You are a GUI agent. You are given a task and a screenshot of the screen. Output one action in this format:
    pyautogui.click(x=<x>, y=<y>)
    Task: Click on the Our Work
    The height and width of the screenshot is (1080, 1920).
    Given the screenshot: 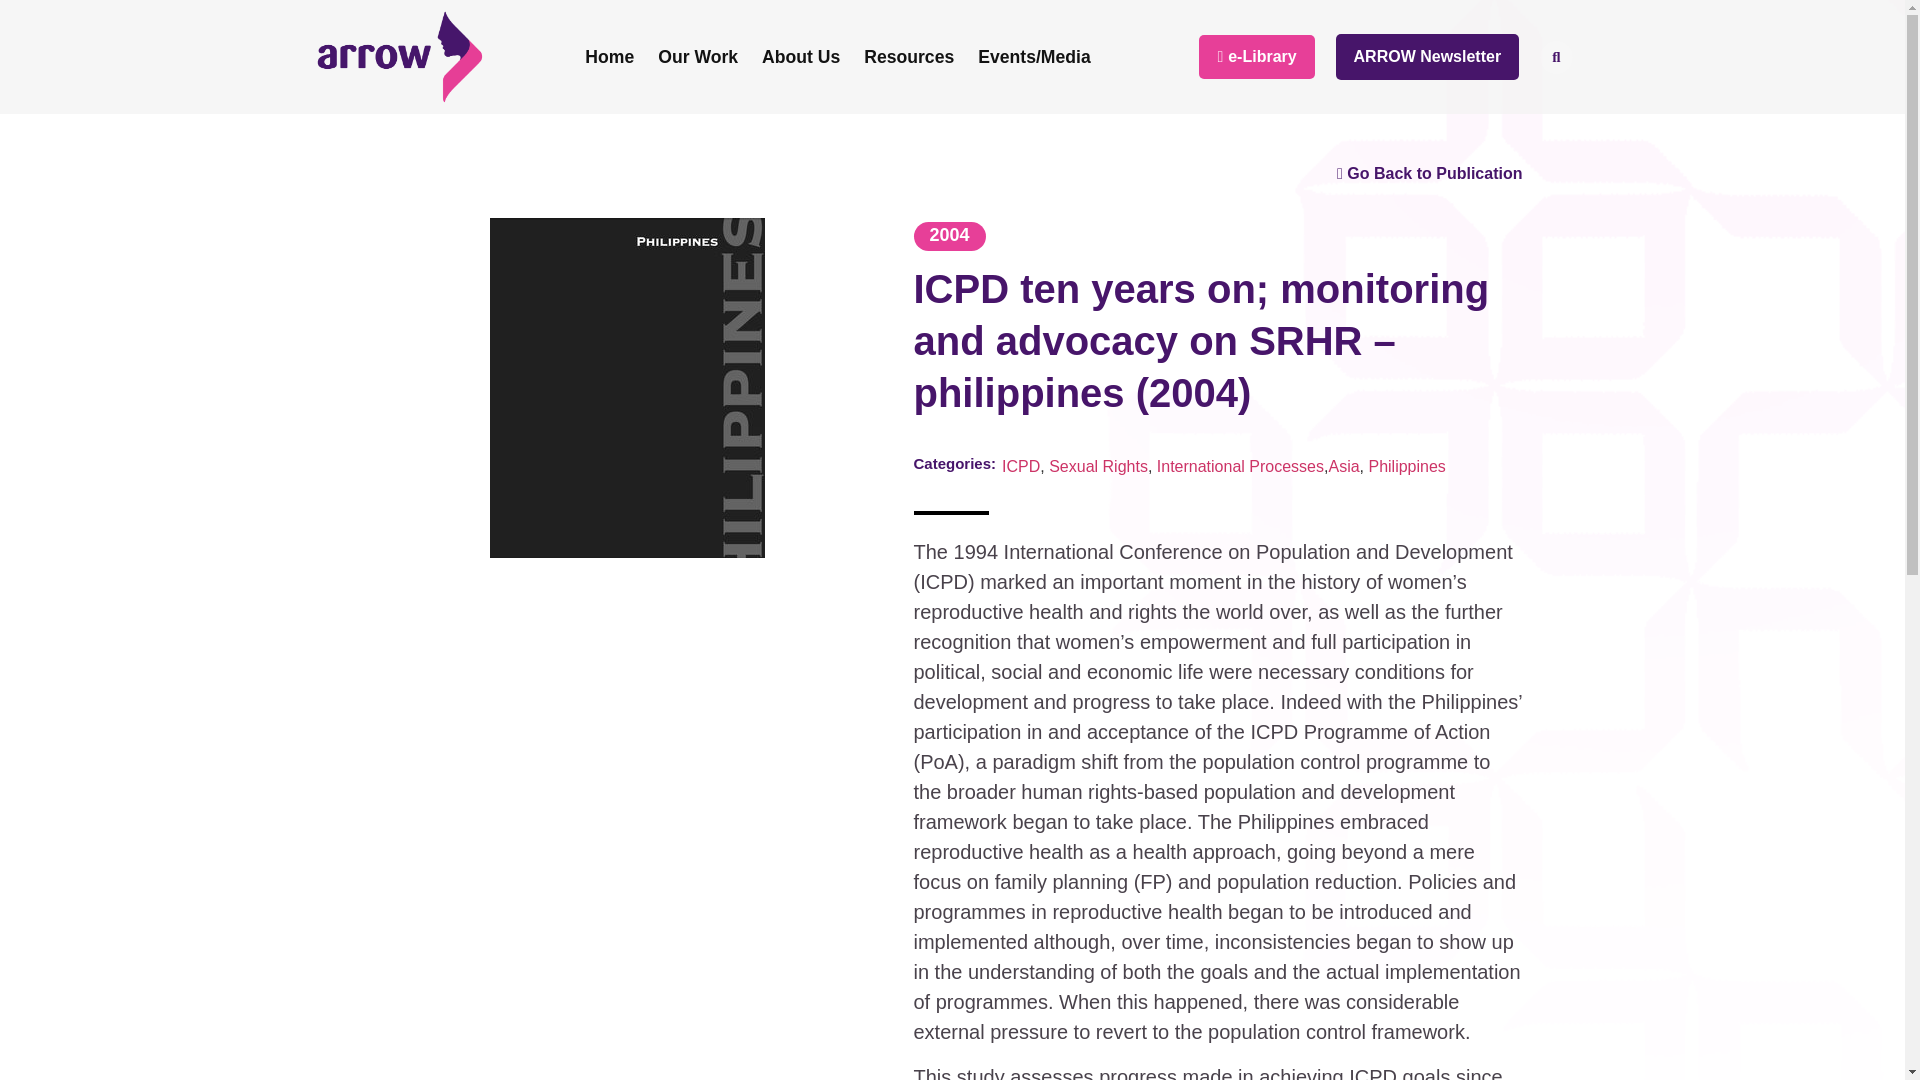 What is the action you would take?
    pyautogui.click(x=698, y=56)
    